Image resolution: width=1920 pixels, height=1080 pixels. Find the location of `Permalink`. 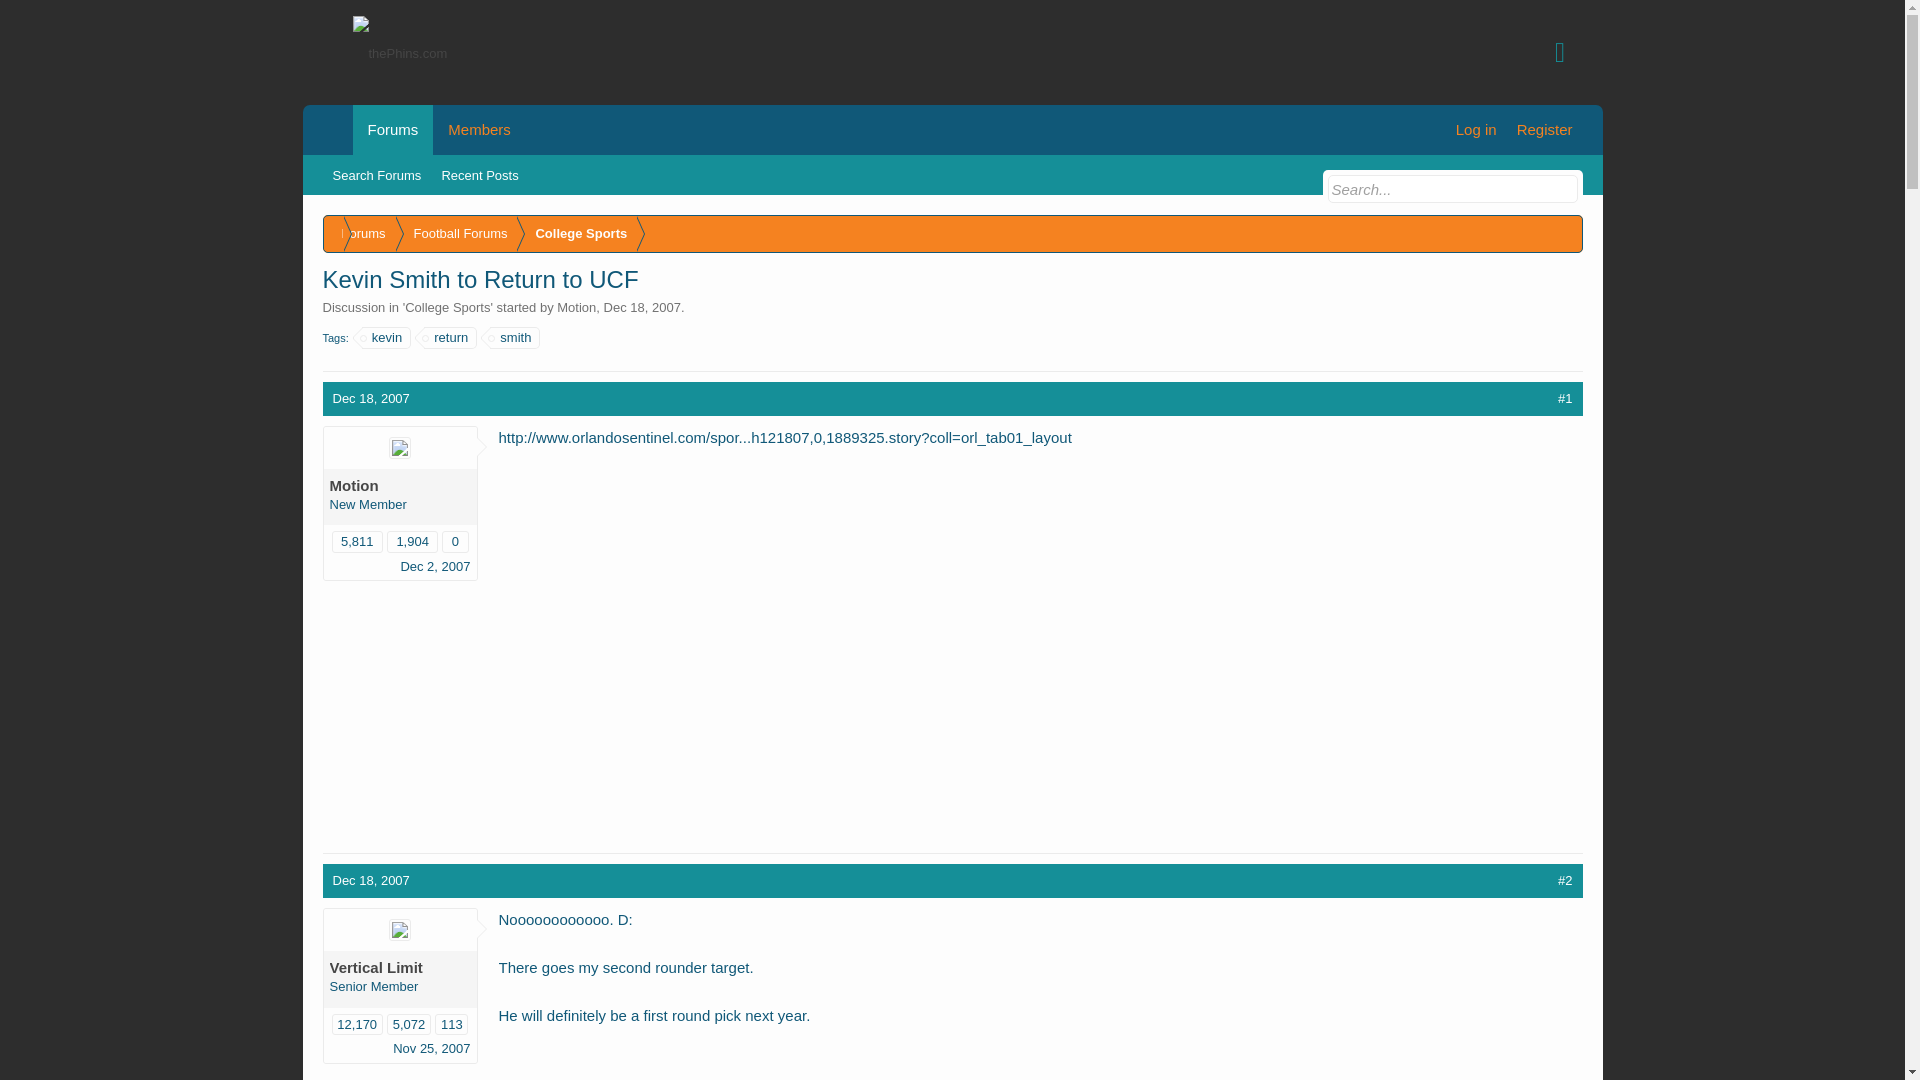

Permalink is located at coordinates (1564, 398).